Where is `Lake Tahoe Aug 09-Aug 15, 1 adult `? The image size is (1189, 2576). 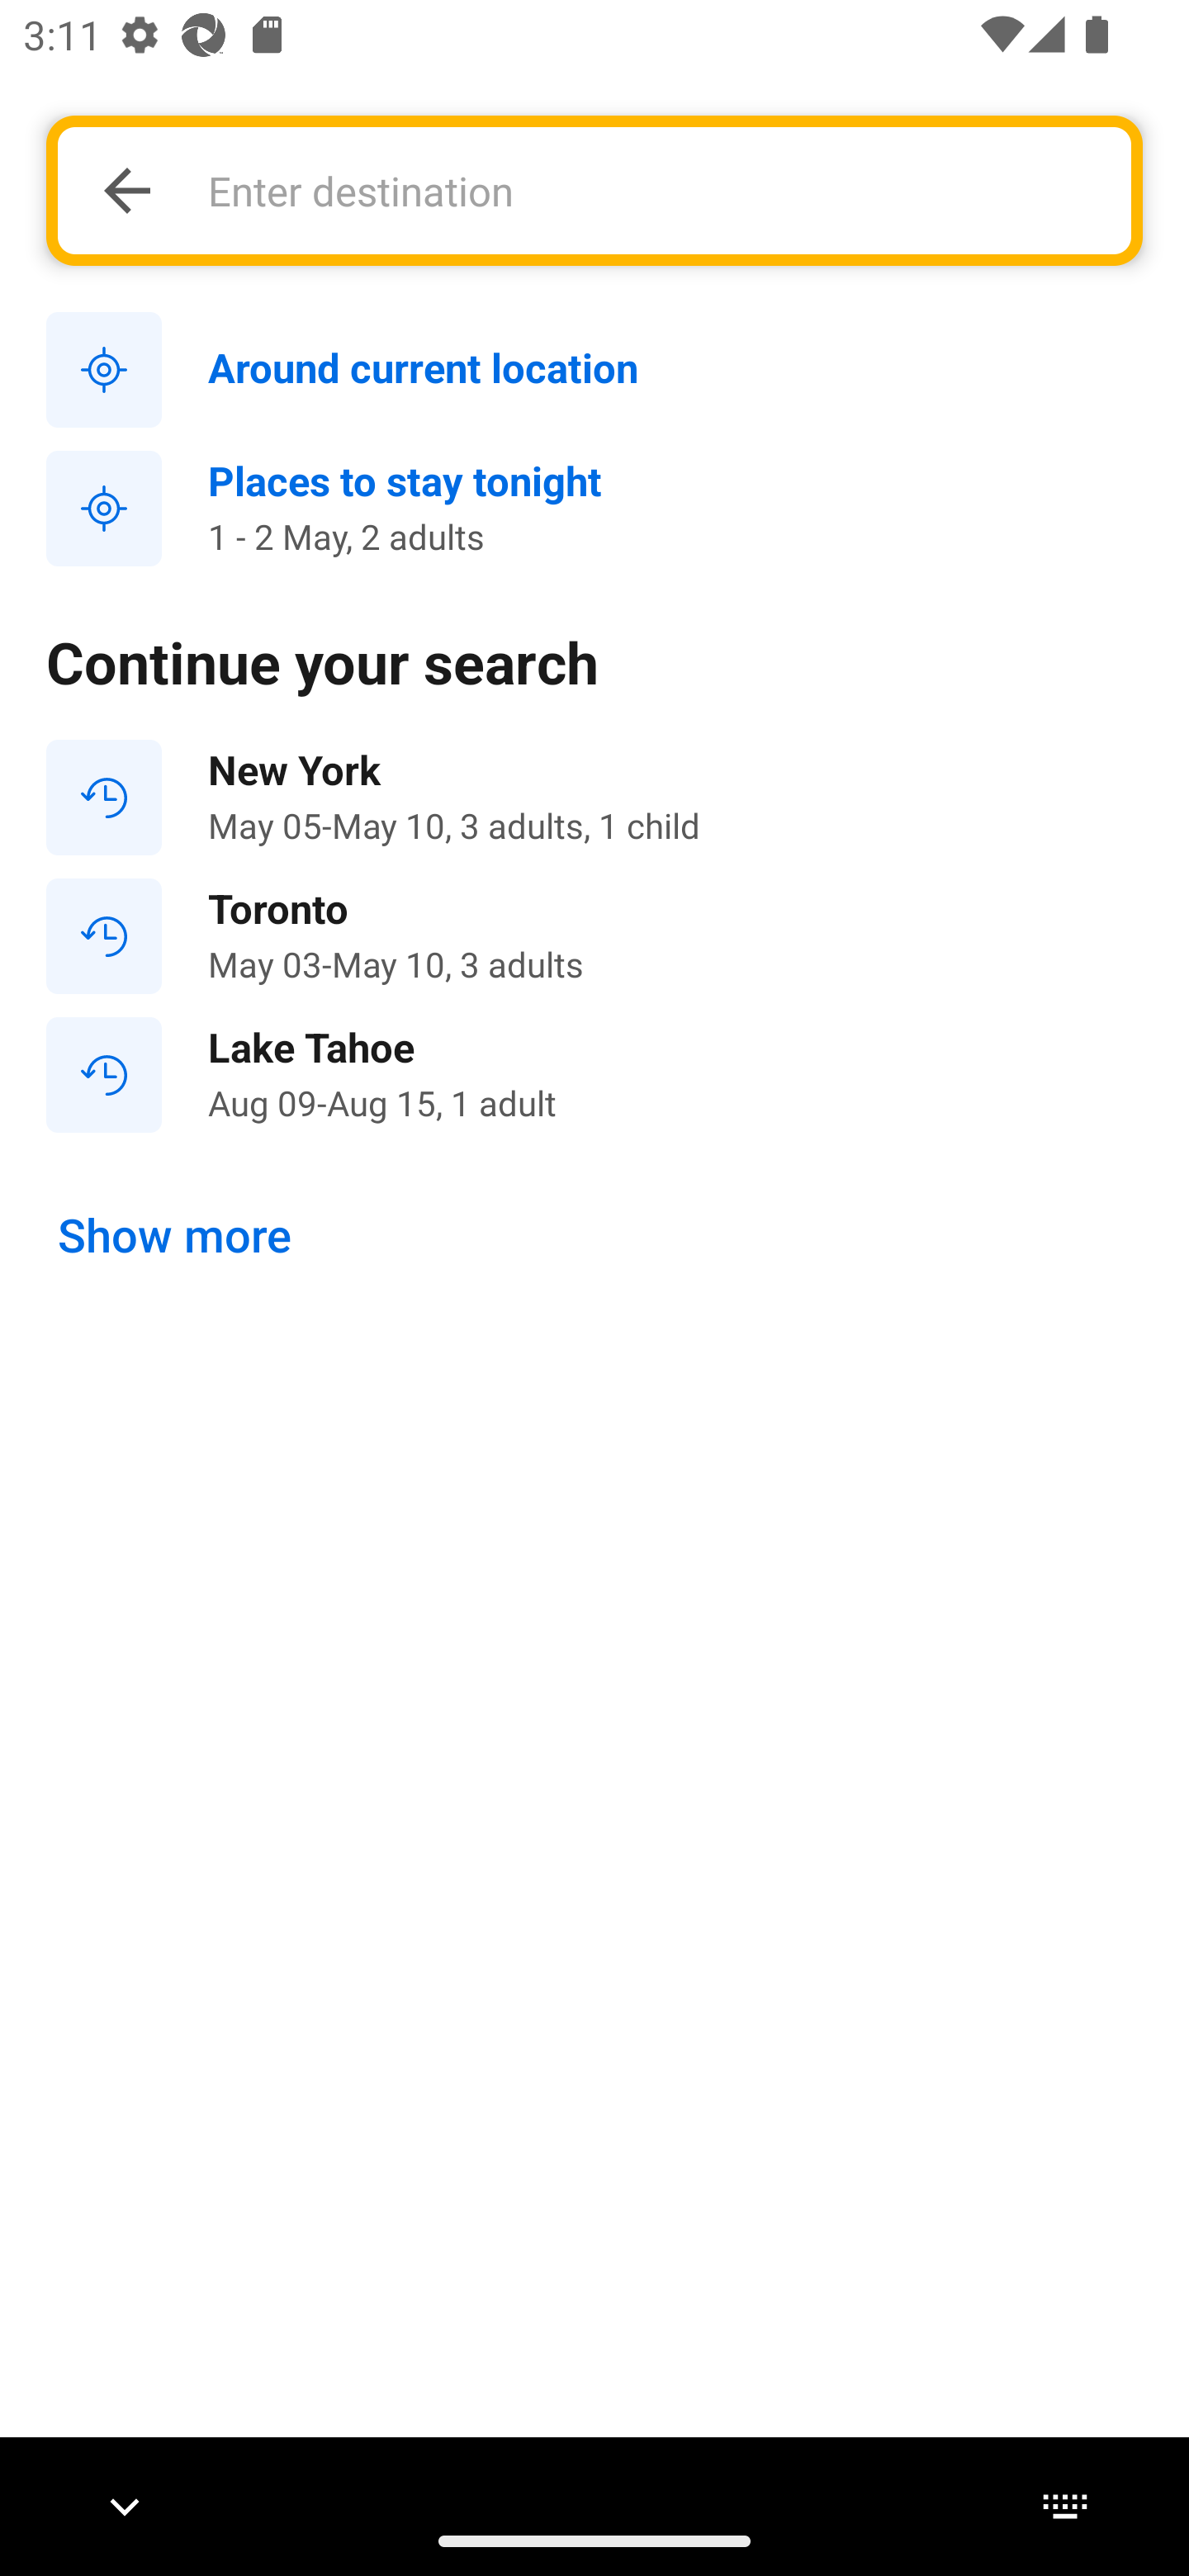 Lake Tahoe Aug 09-Aug 15, 1 adult  is located at coordinates (594, 1073).